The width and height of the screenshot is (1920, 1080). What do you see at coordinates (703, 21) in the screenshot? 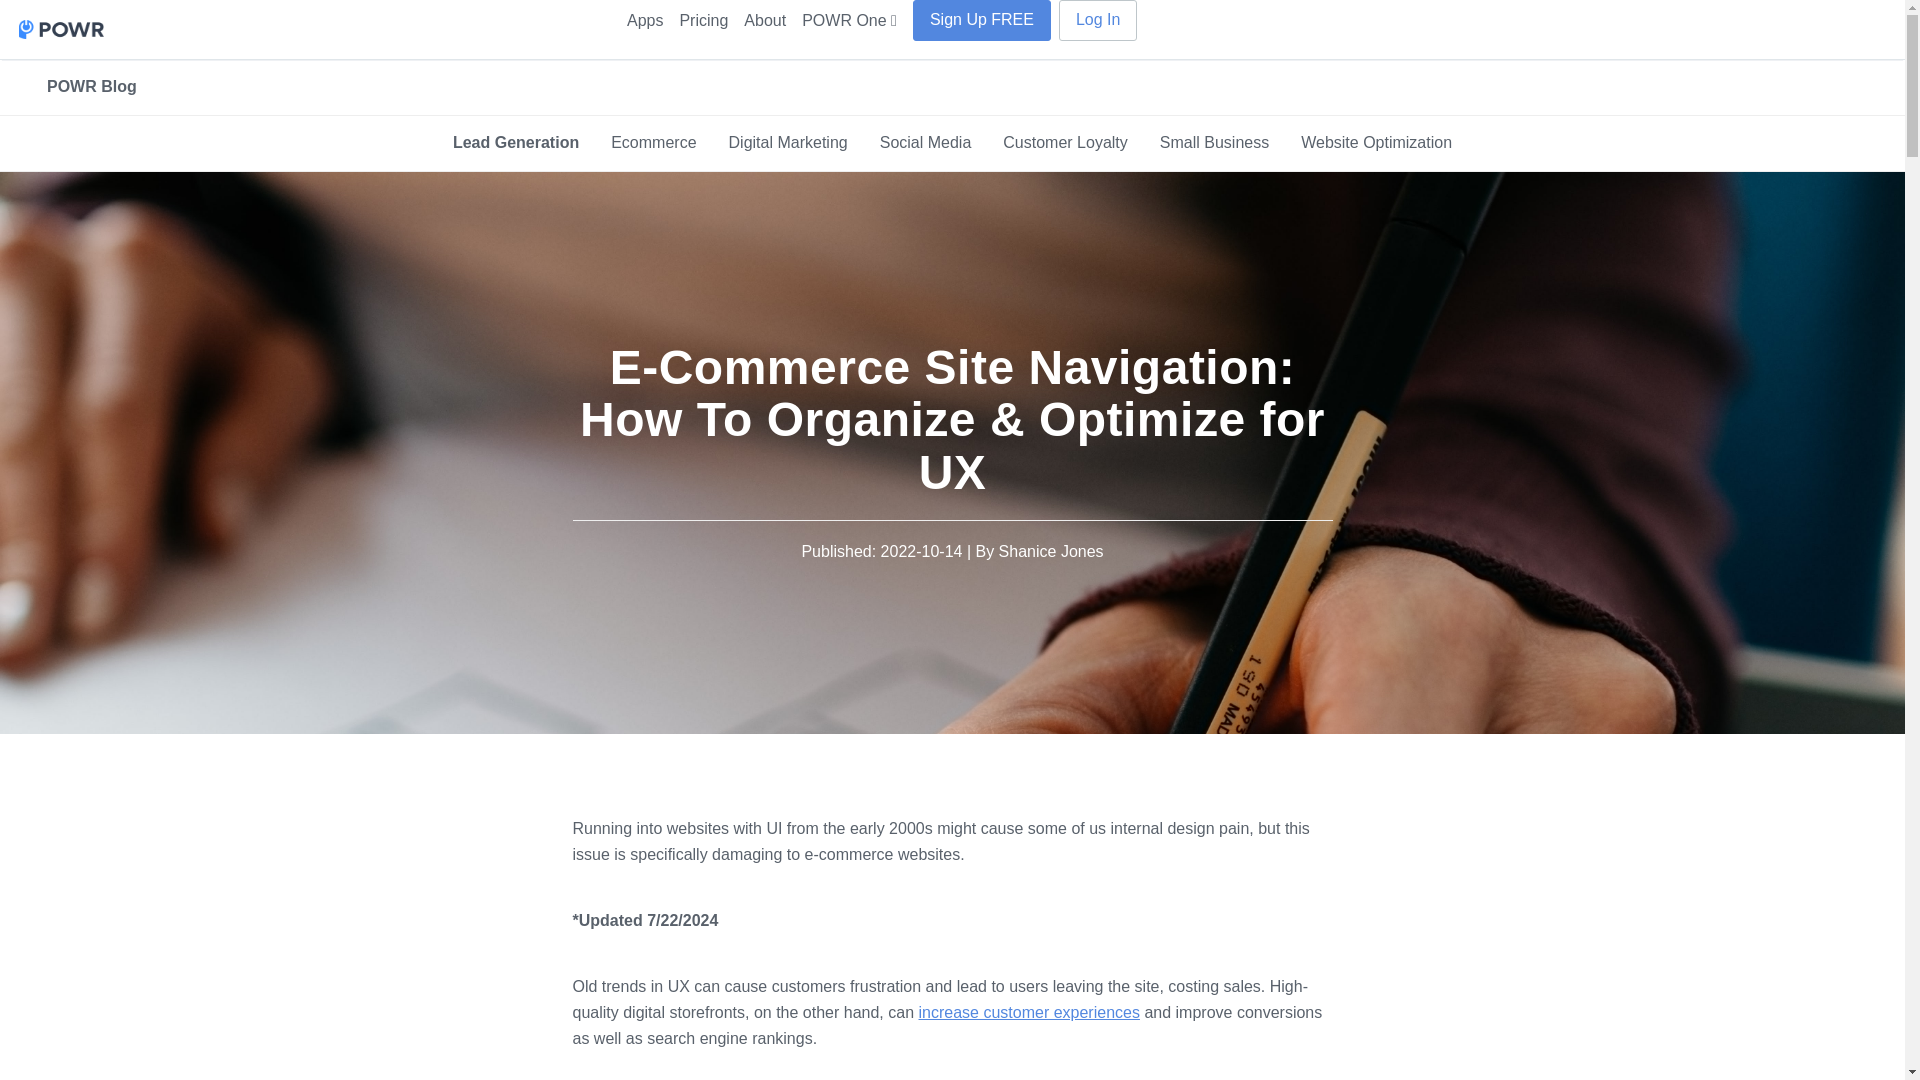
I see `Pricing` at bounding box center [703, 21].